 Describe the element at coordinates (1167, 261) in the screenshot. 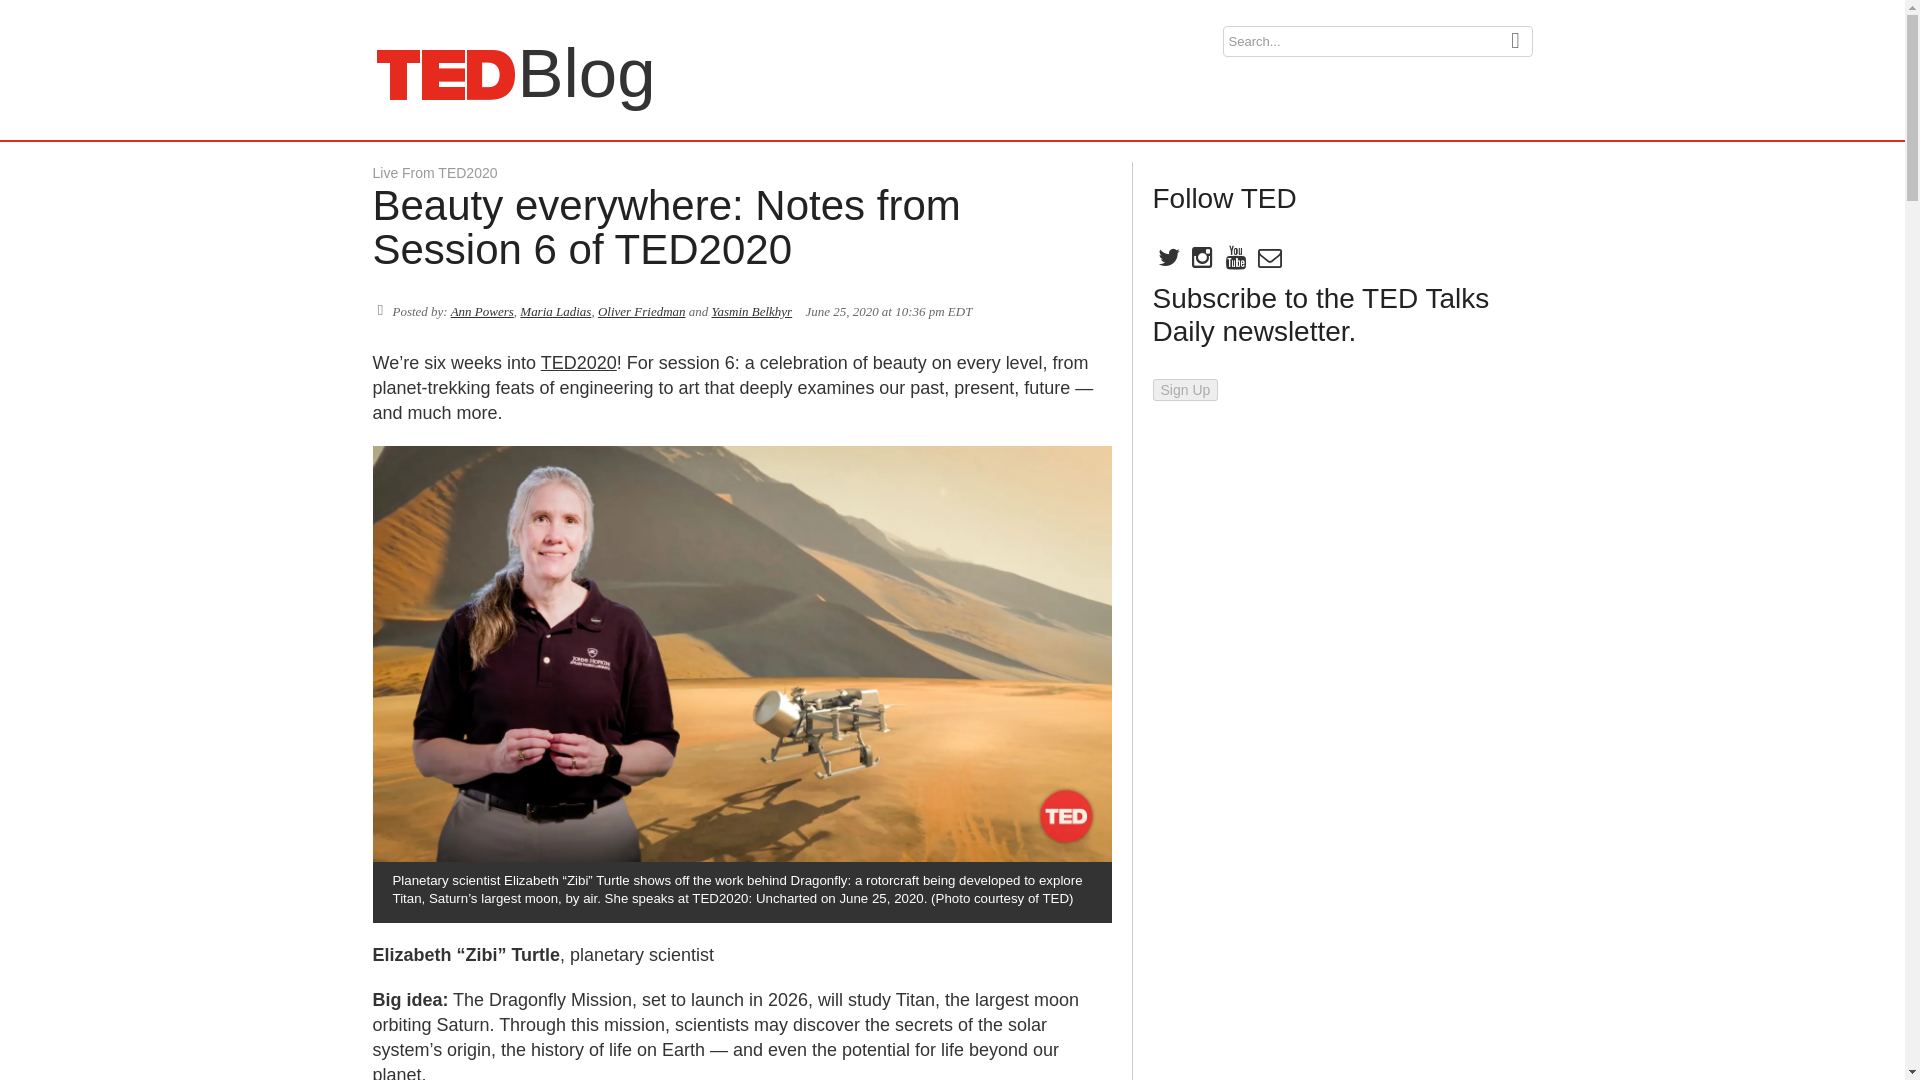

I see `Twitter` at that location.